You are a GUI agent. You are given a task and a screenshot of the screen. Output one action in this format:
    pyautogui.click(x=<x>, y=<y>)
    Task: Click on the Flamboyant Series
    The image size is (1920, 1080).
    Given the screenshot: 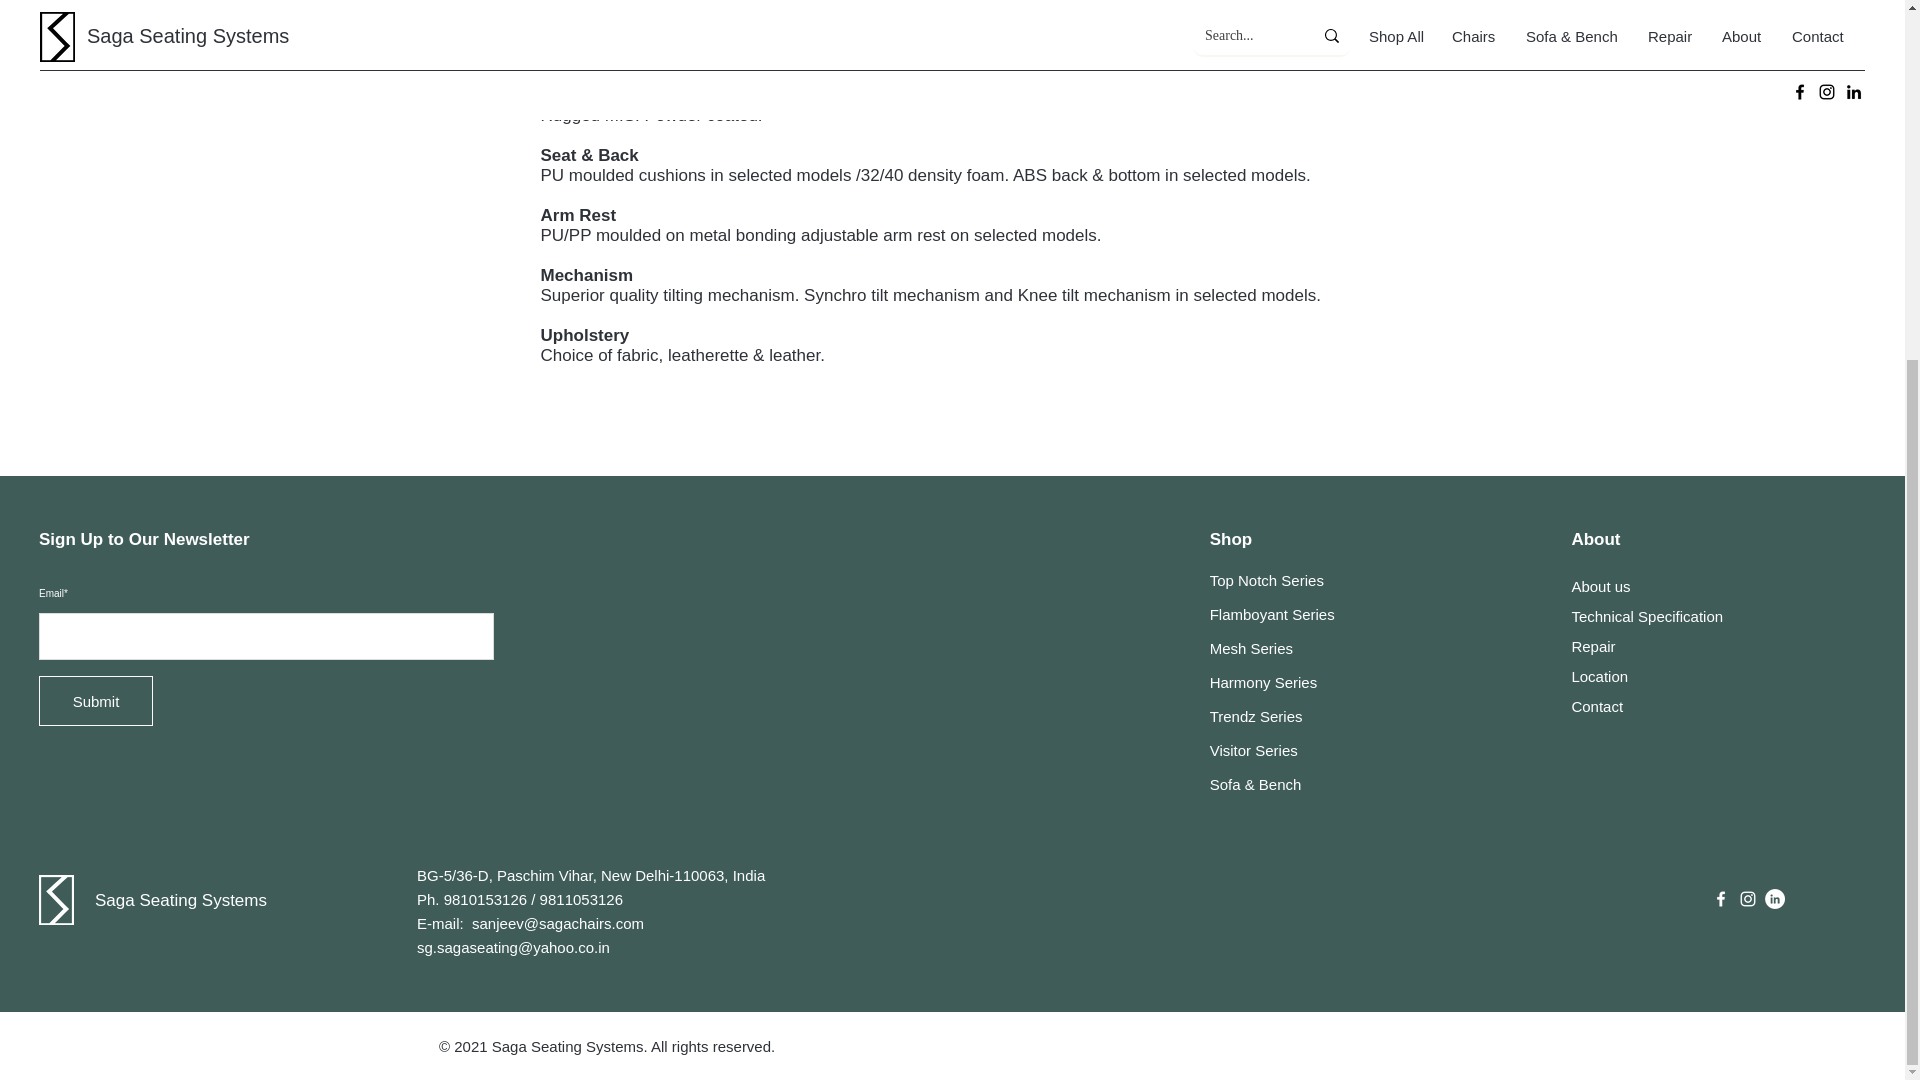 What is the action you would take?
    pyautogui.click(x=1272, y=614)
    